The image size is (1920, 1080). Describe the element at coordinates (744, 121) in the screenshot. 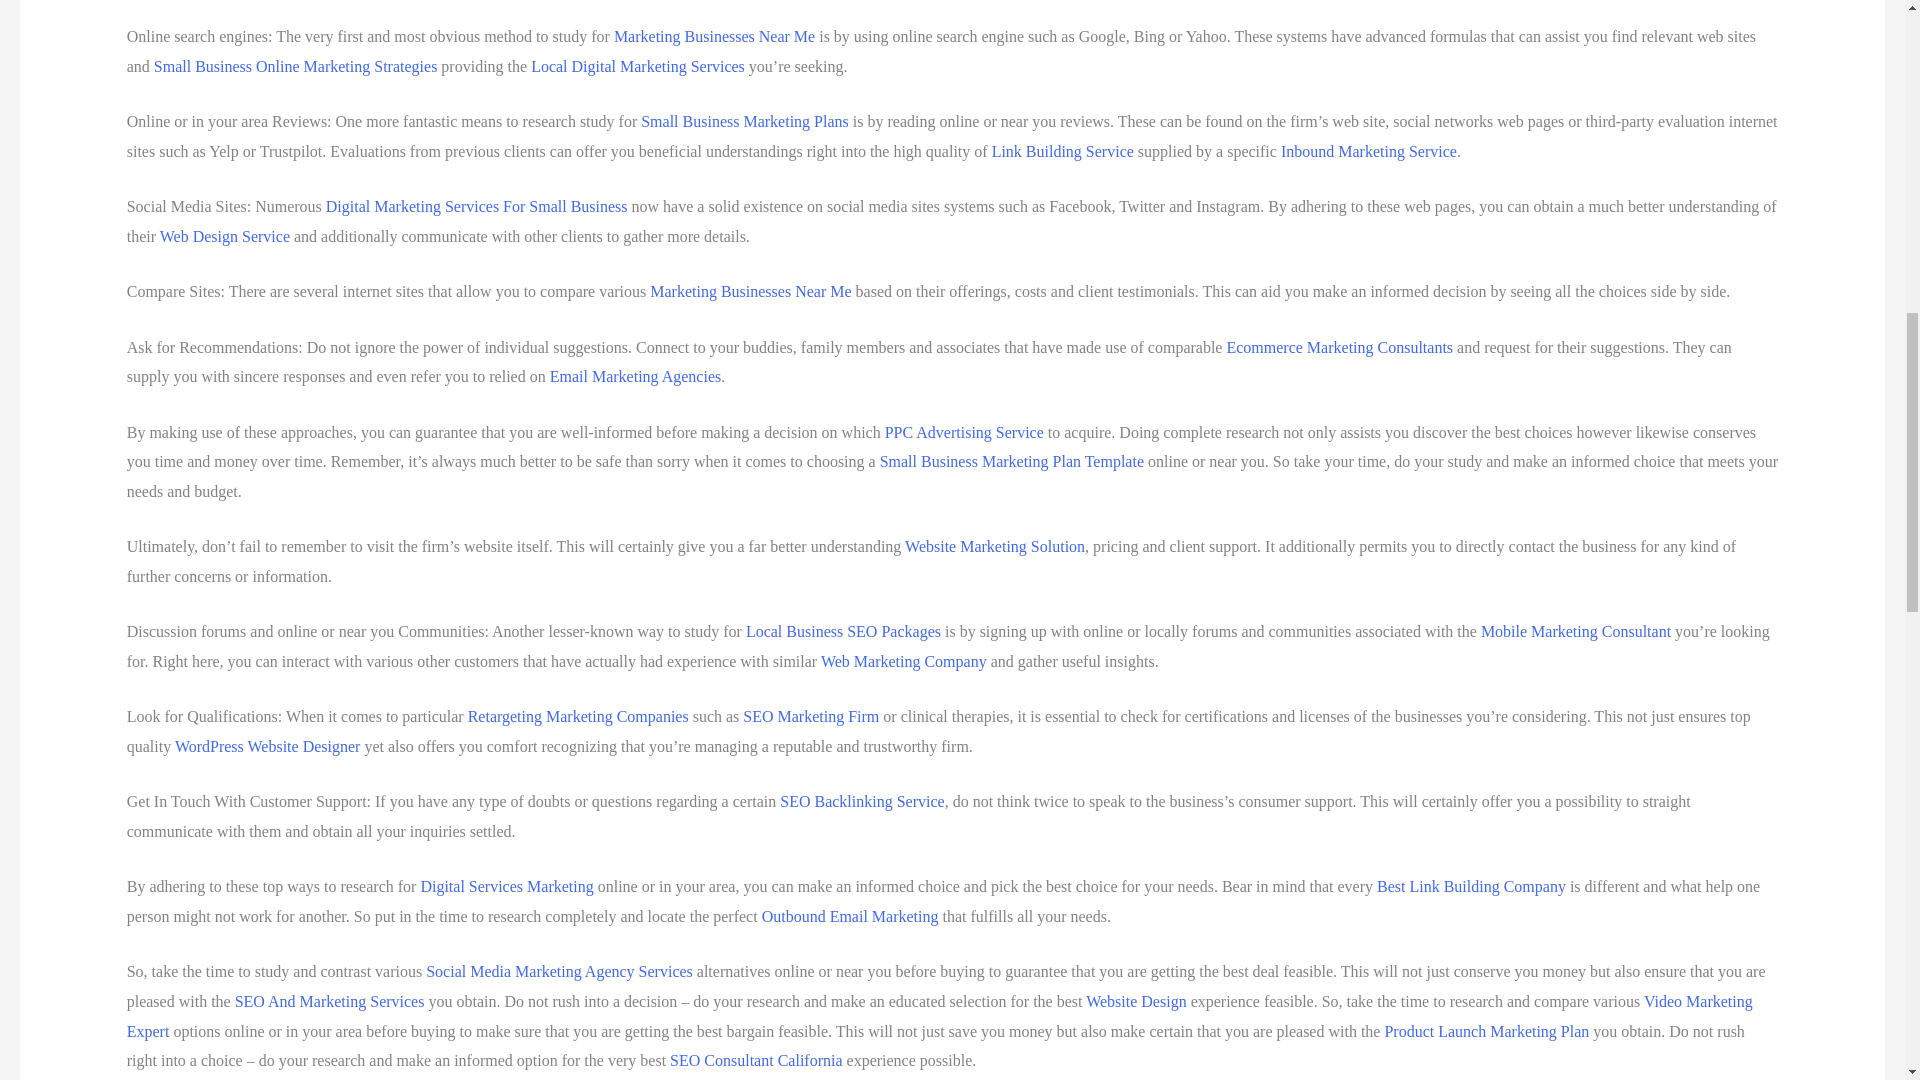

I see `Small Business Marketing Plans` at that location.